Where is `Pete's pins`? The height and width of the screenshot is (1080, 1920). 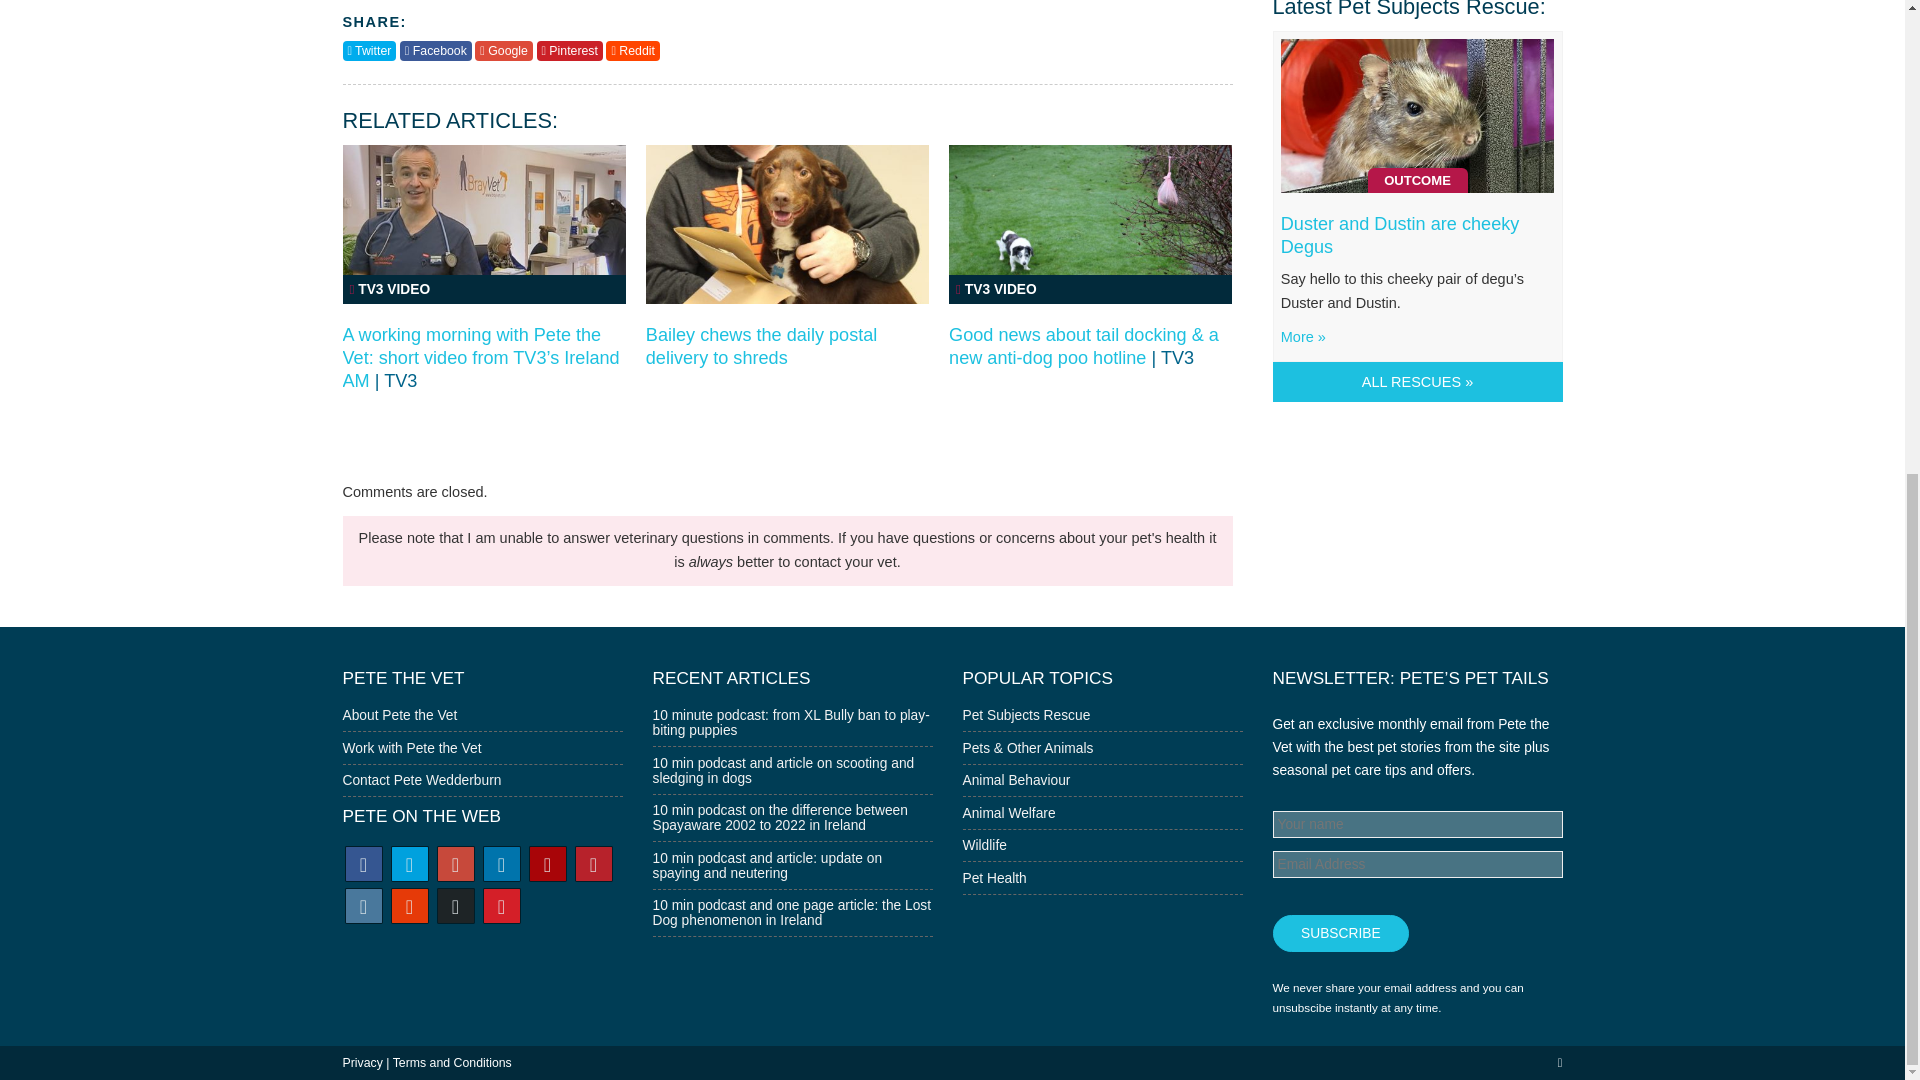 Pete's pins is located at coordinates (593, 866).